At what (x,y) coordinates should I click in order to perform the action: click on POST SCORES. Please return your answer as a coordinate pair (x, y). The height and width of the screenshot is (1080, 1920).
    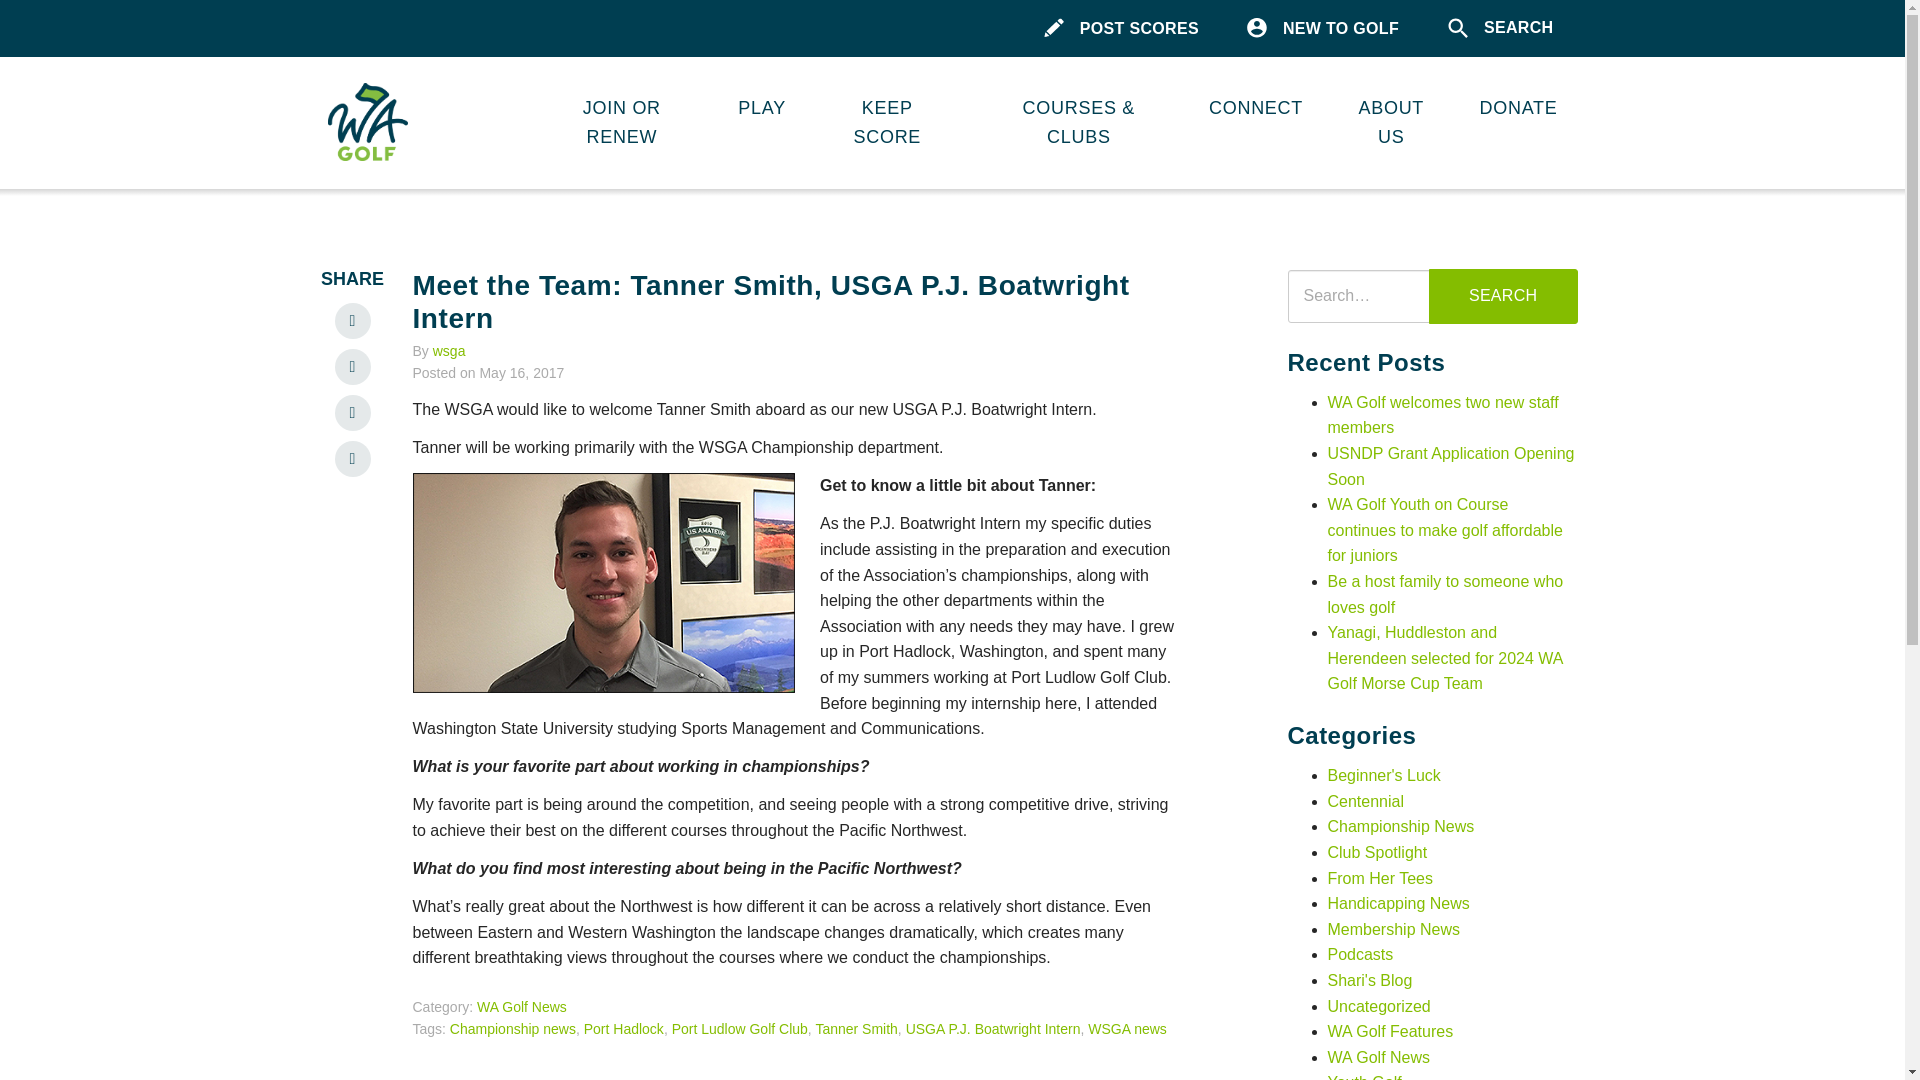
    Looking at the image, I should click on (1121, 28).